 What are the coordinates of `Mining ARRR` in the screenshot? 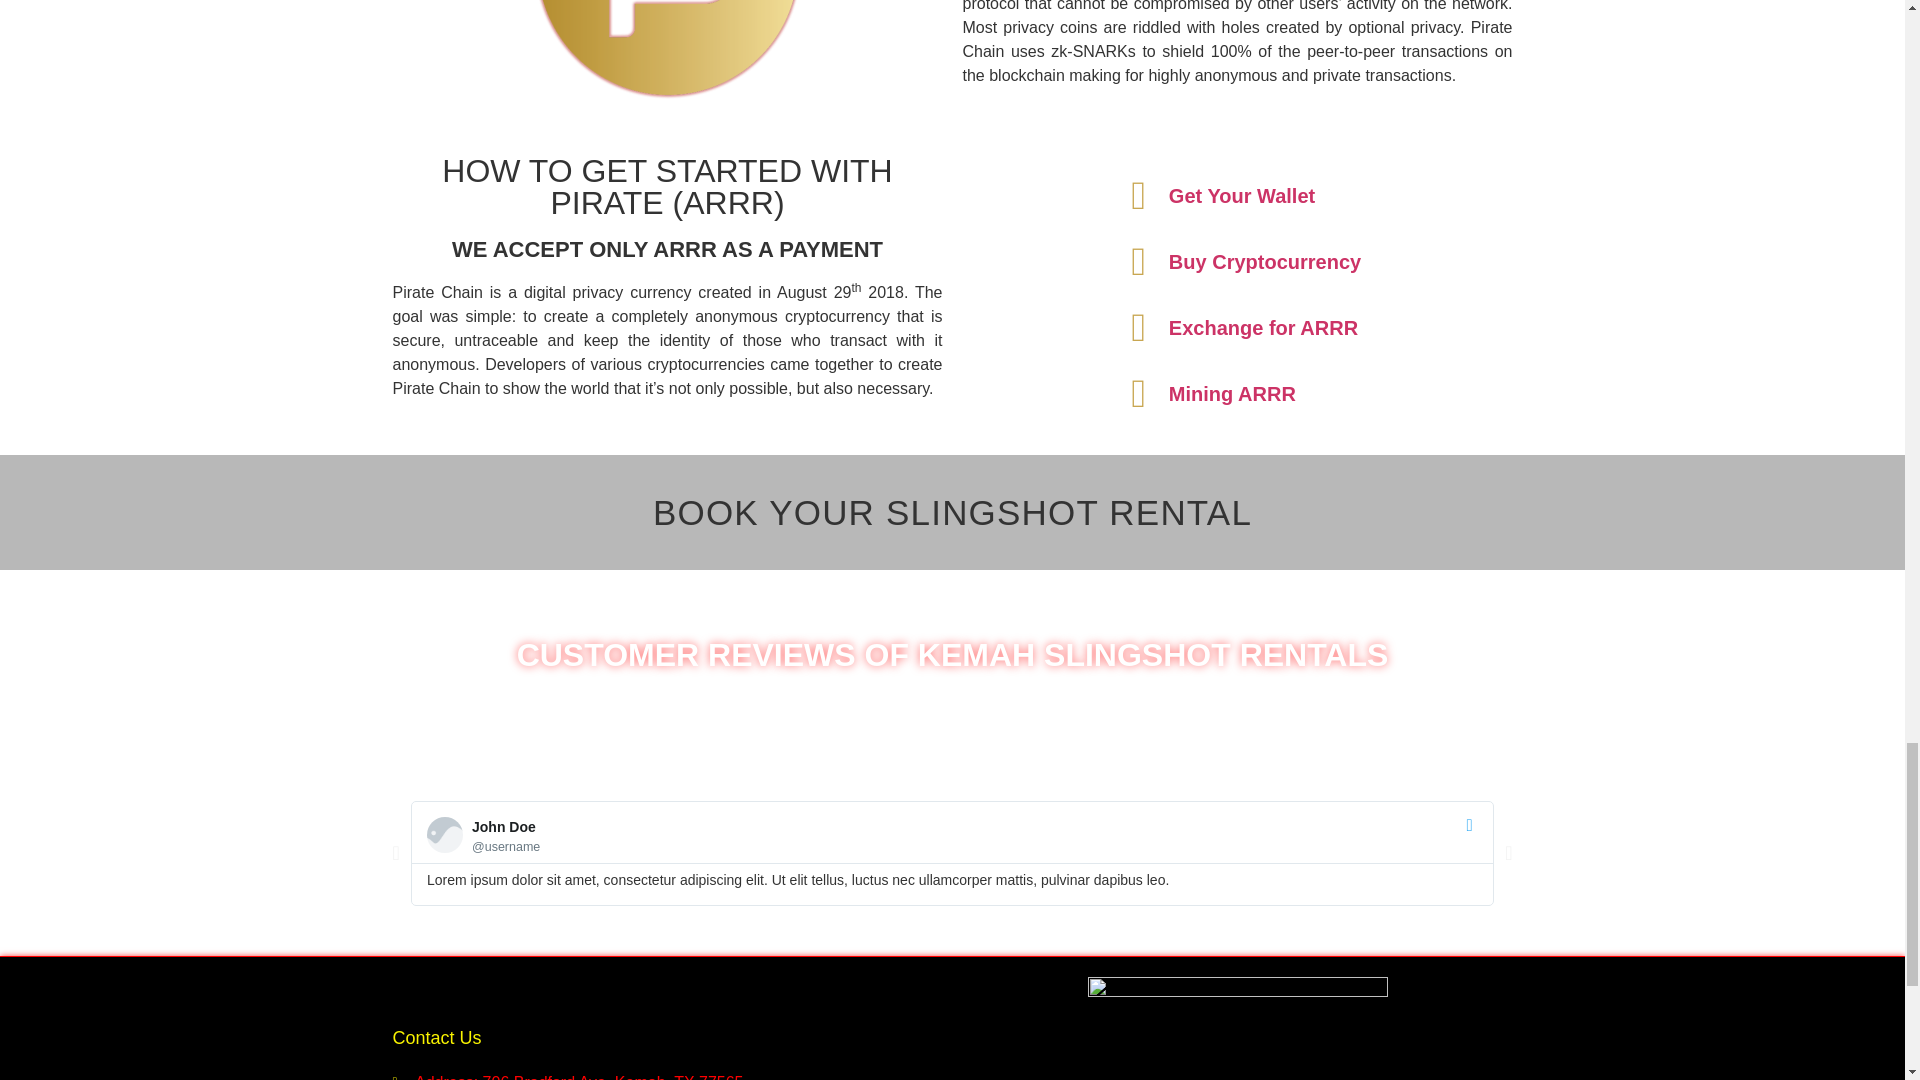 It's located at (1237, 393).